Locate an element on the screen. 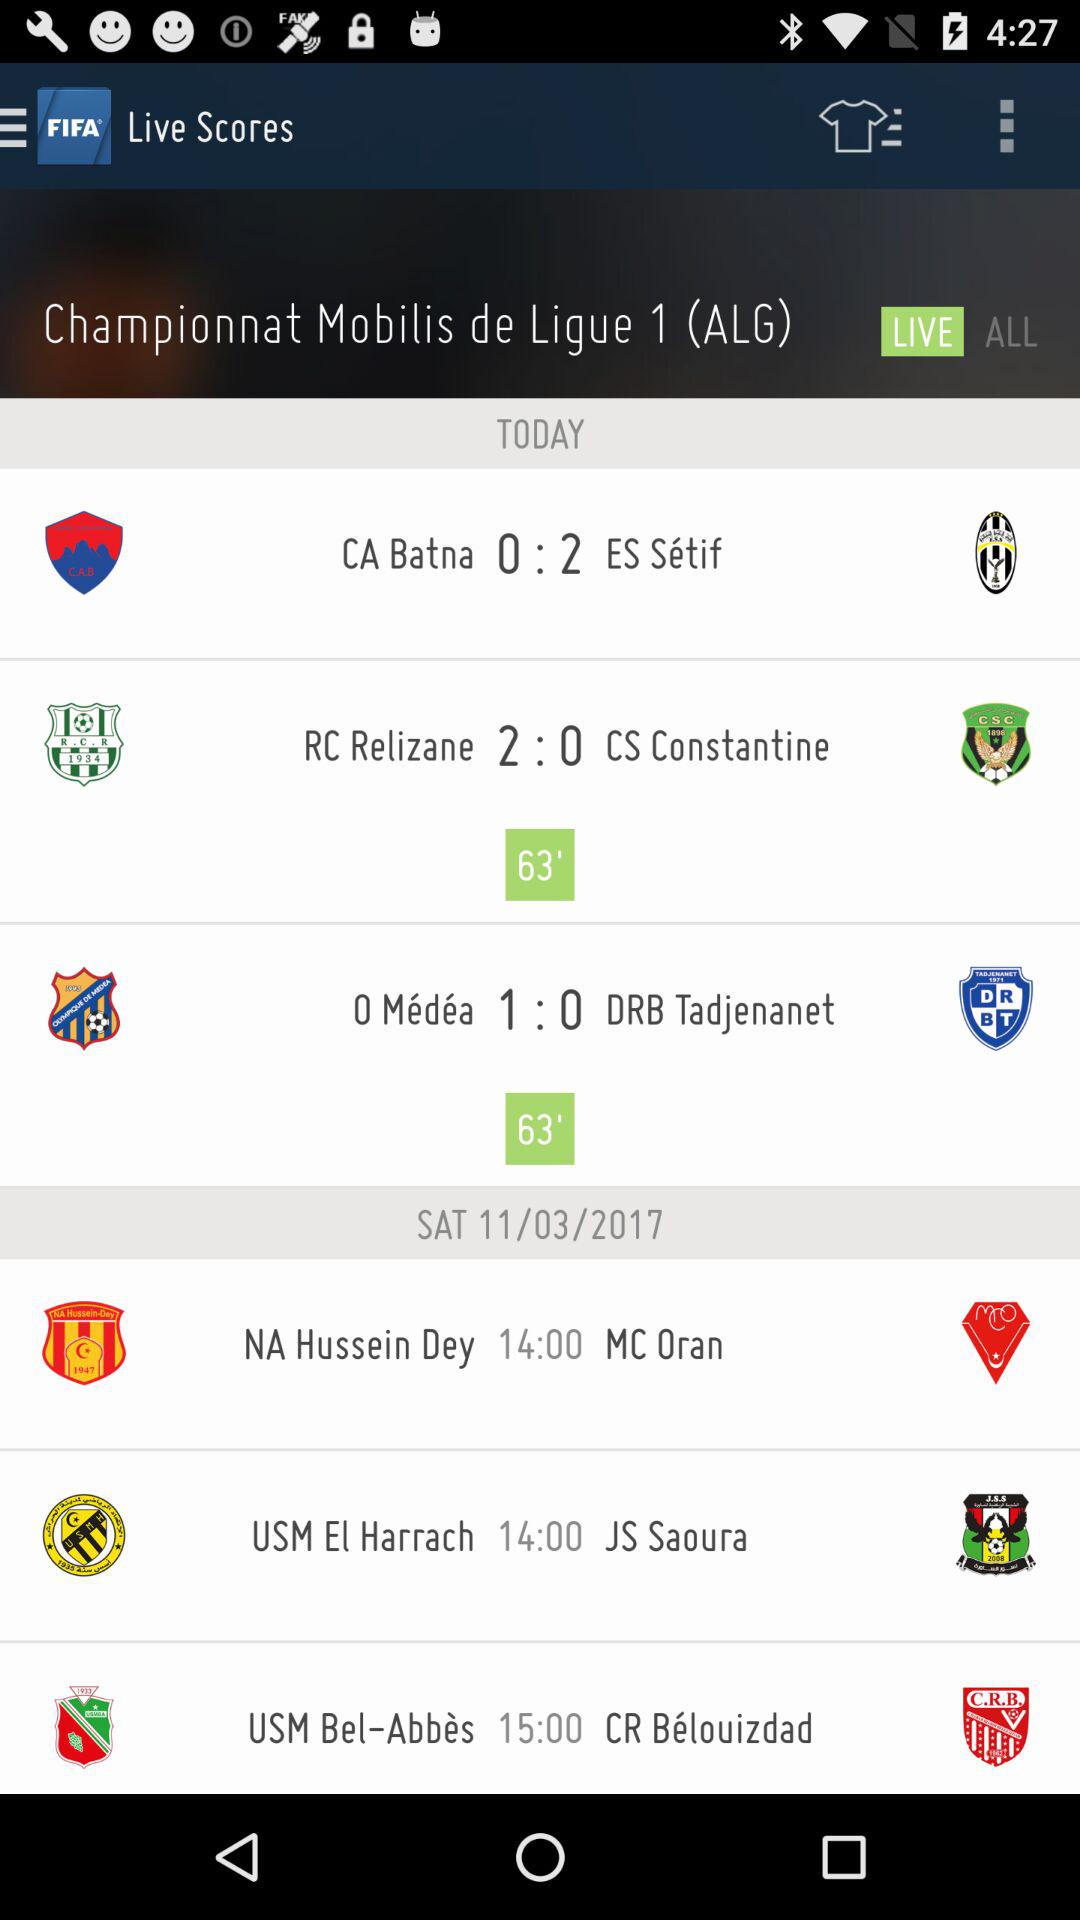  click on the last image at the bottom of the page is located at coordinates (974, 1726).